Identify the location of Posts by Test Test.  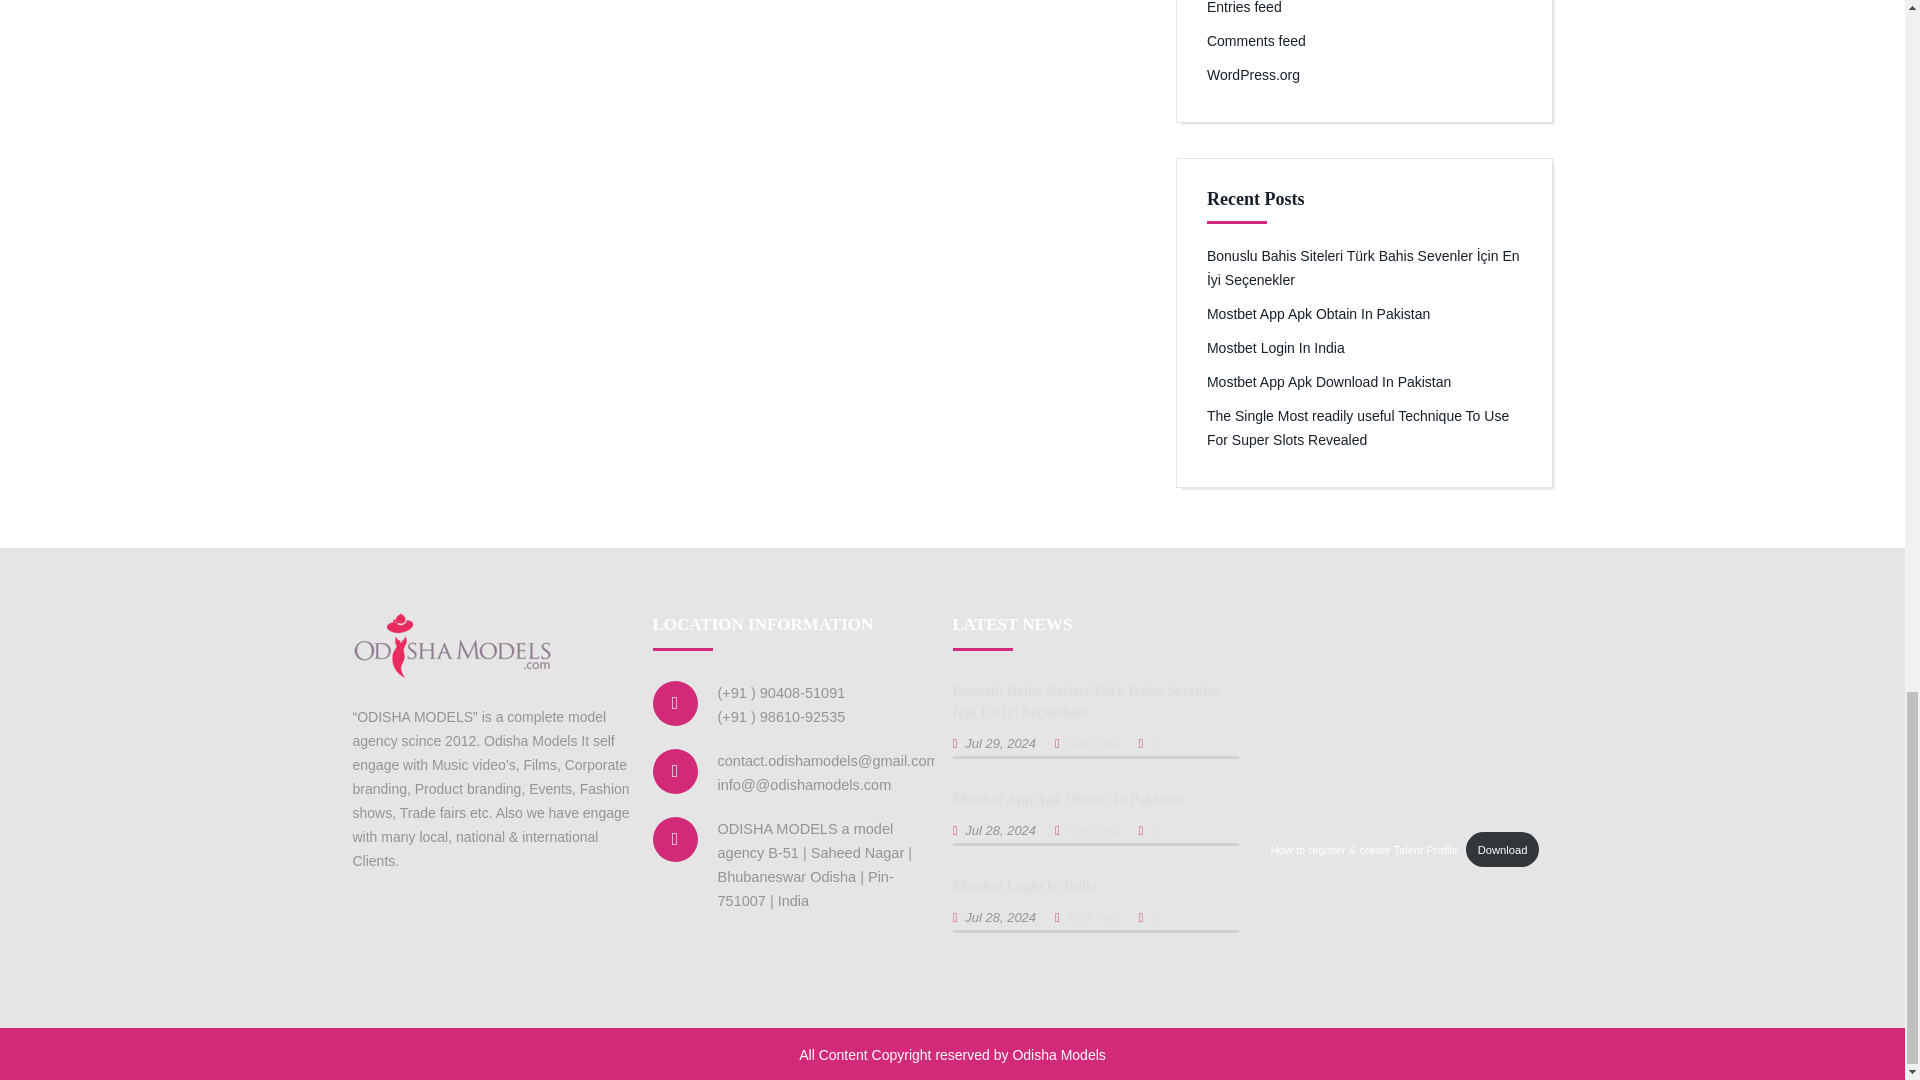
(1093, 830).